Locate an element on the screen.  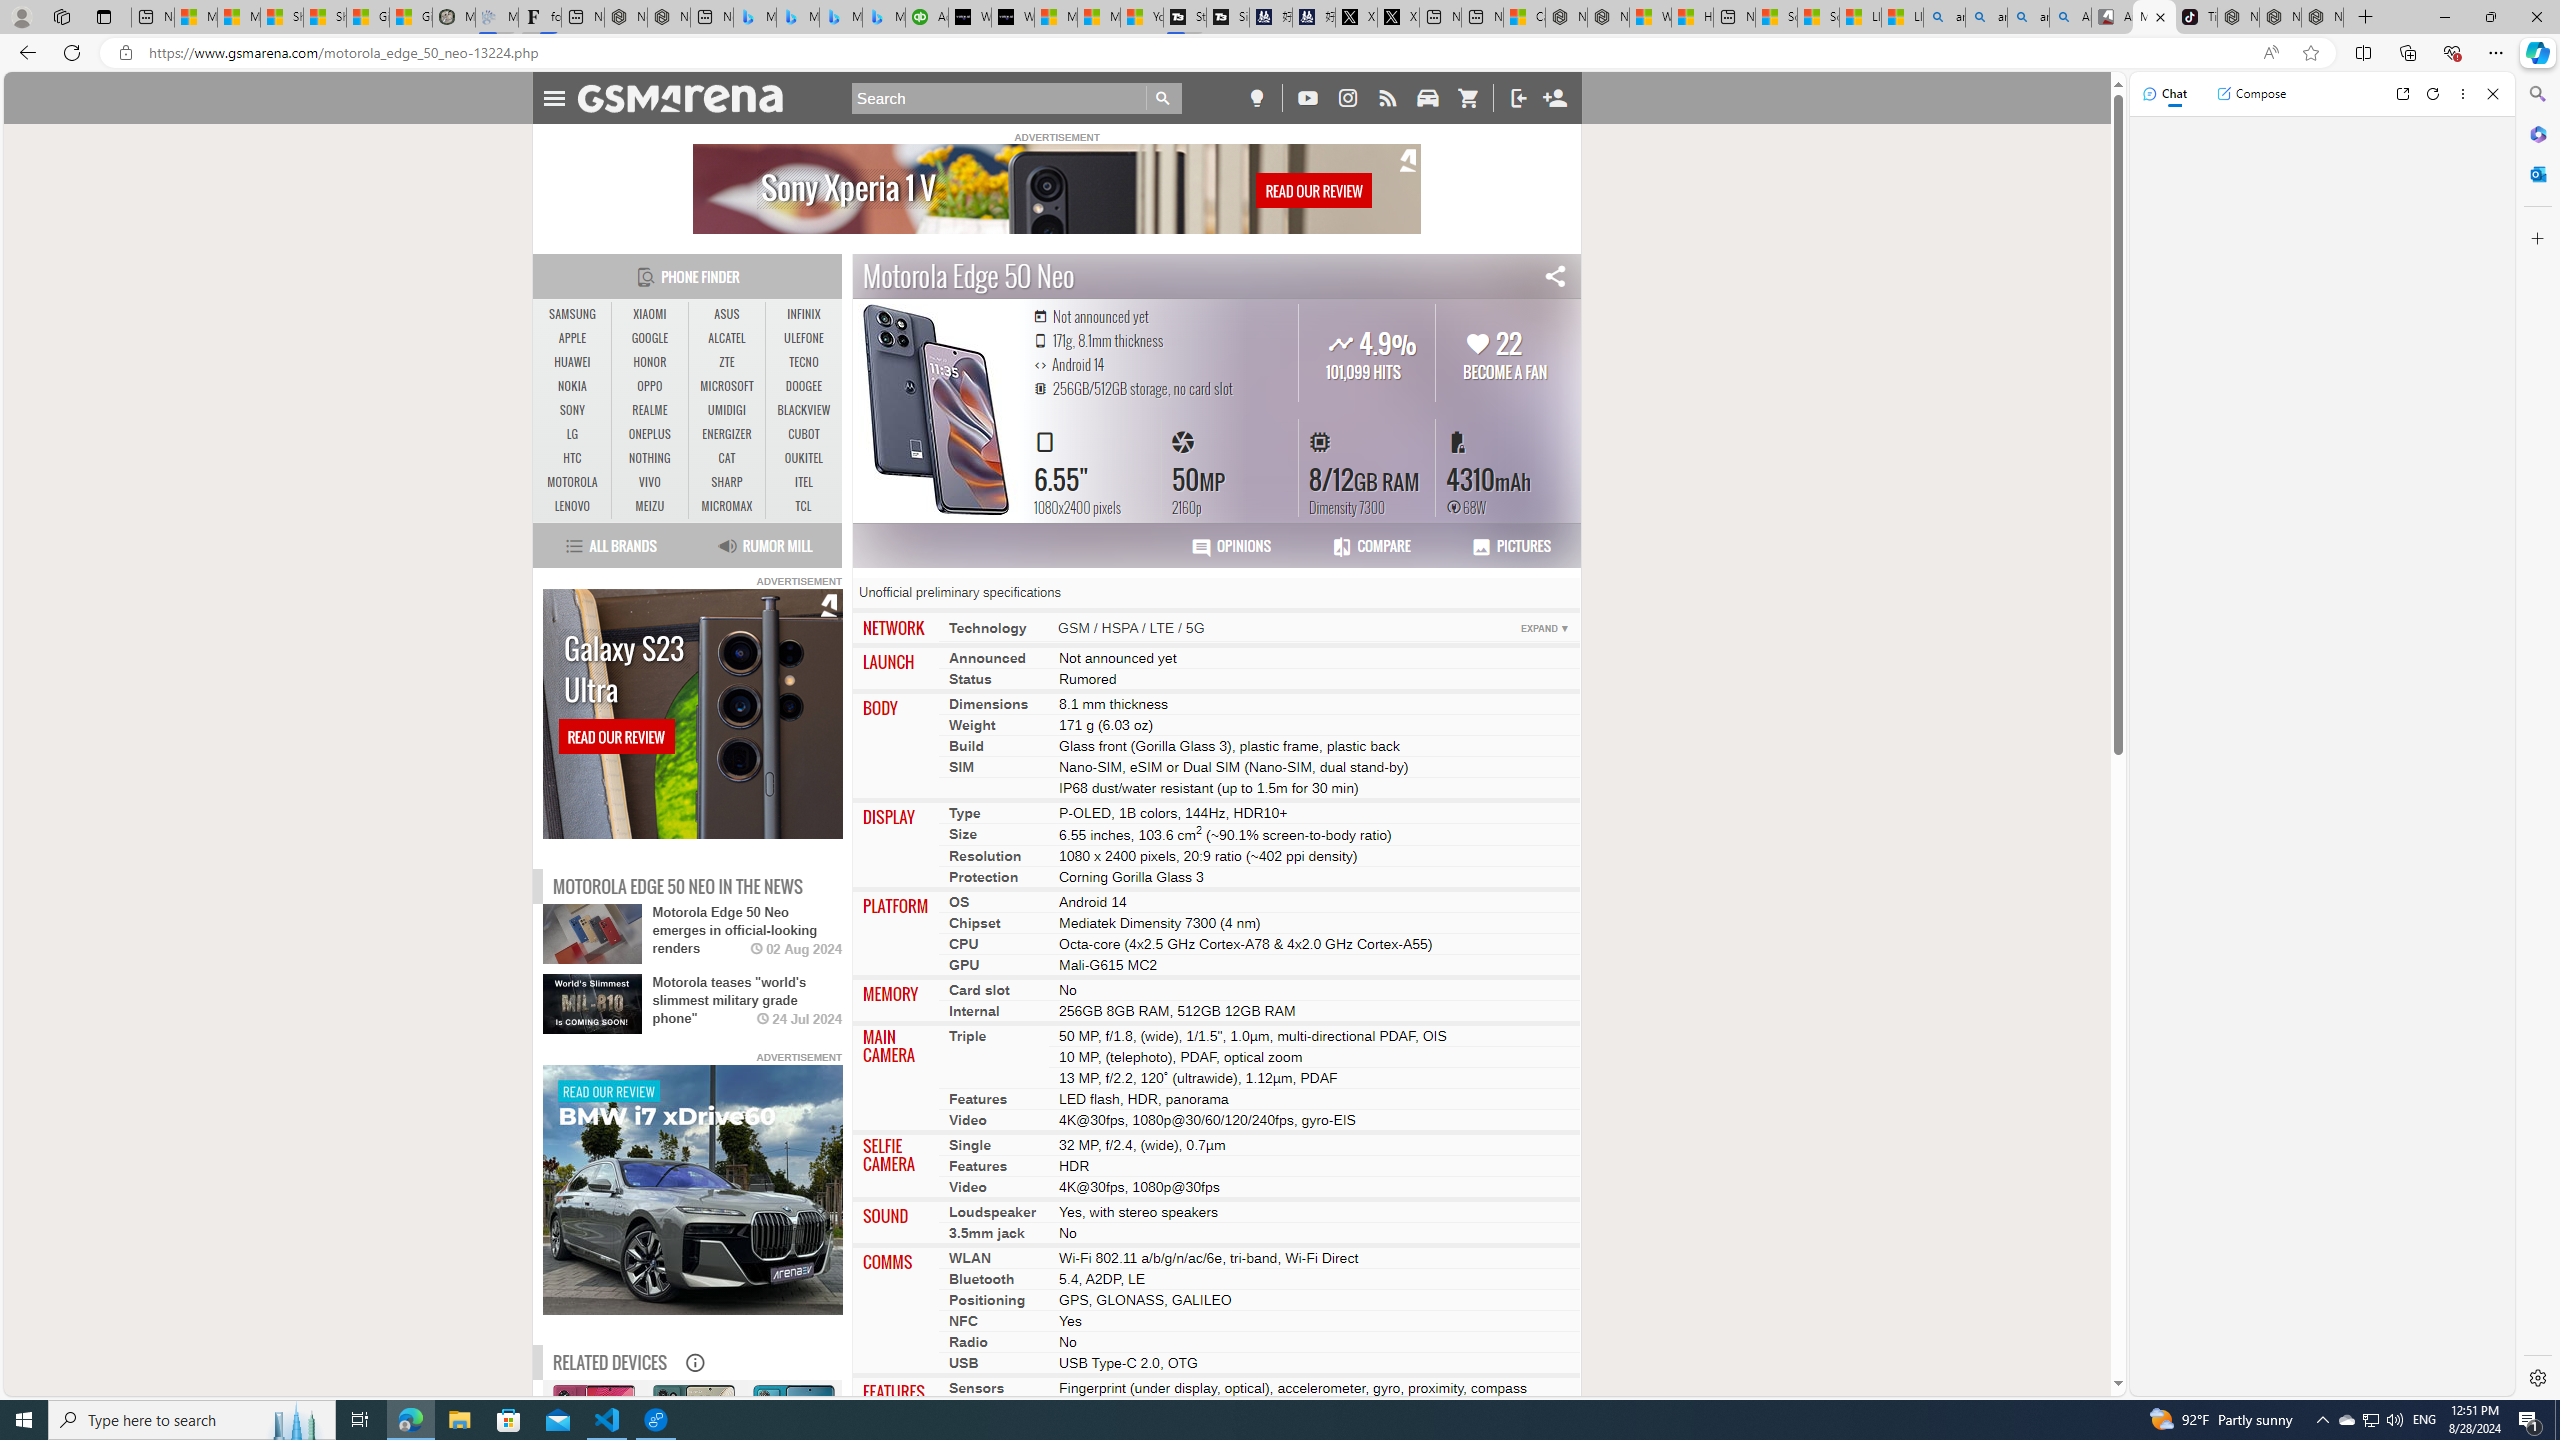
Motorola Edge 50 Neo MORE PICTURES is located at coordinates (935, 410).